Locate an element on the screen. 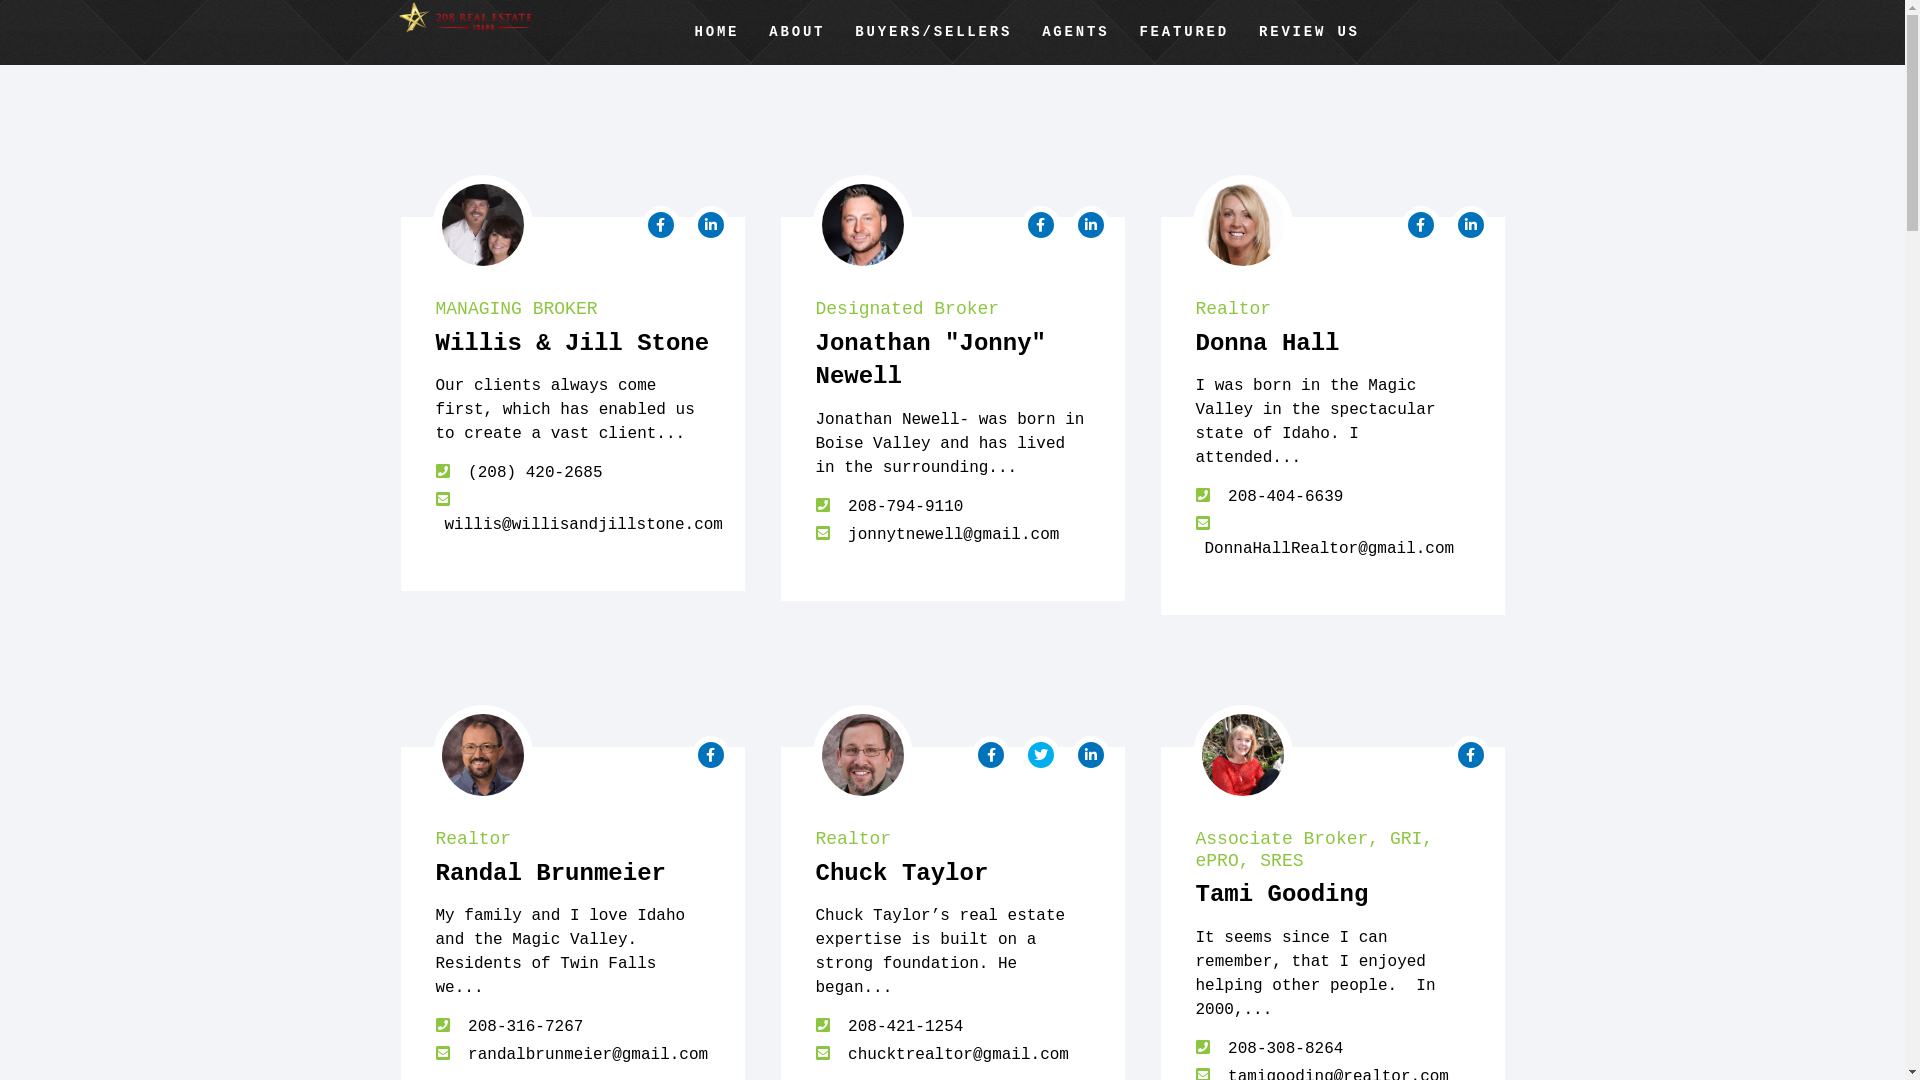 Image resolution: width=1920 pixels, height=1080 pixels. 208-421-1254 is located at coordinates (901, 1026).